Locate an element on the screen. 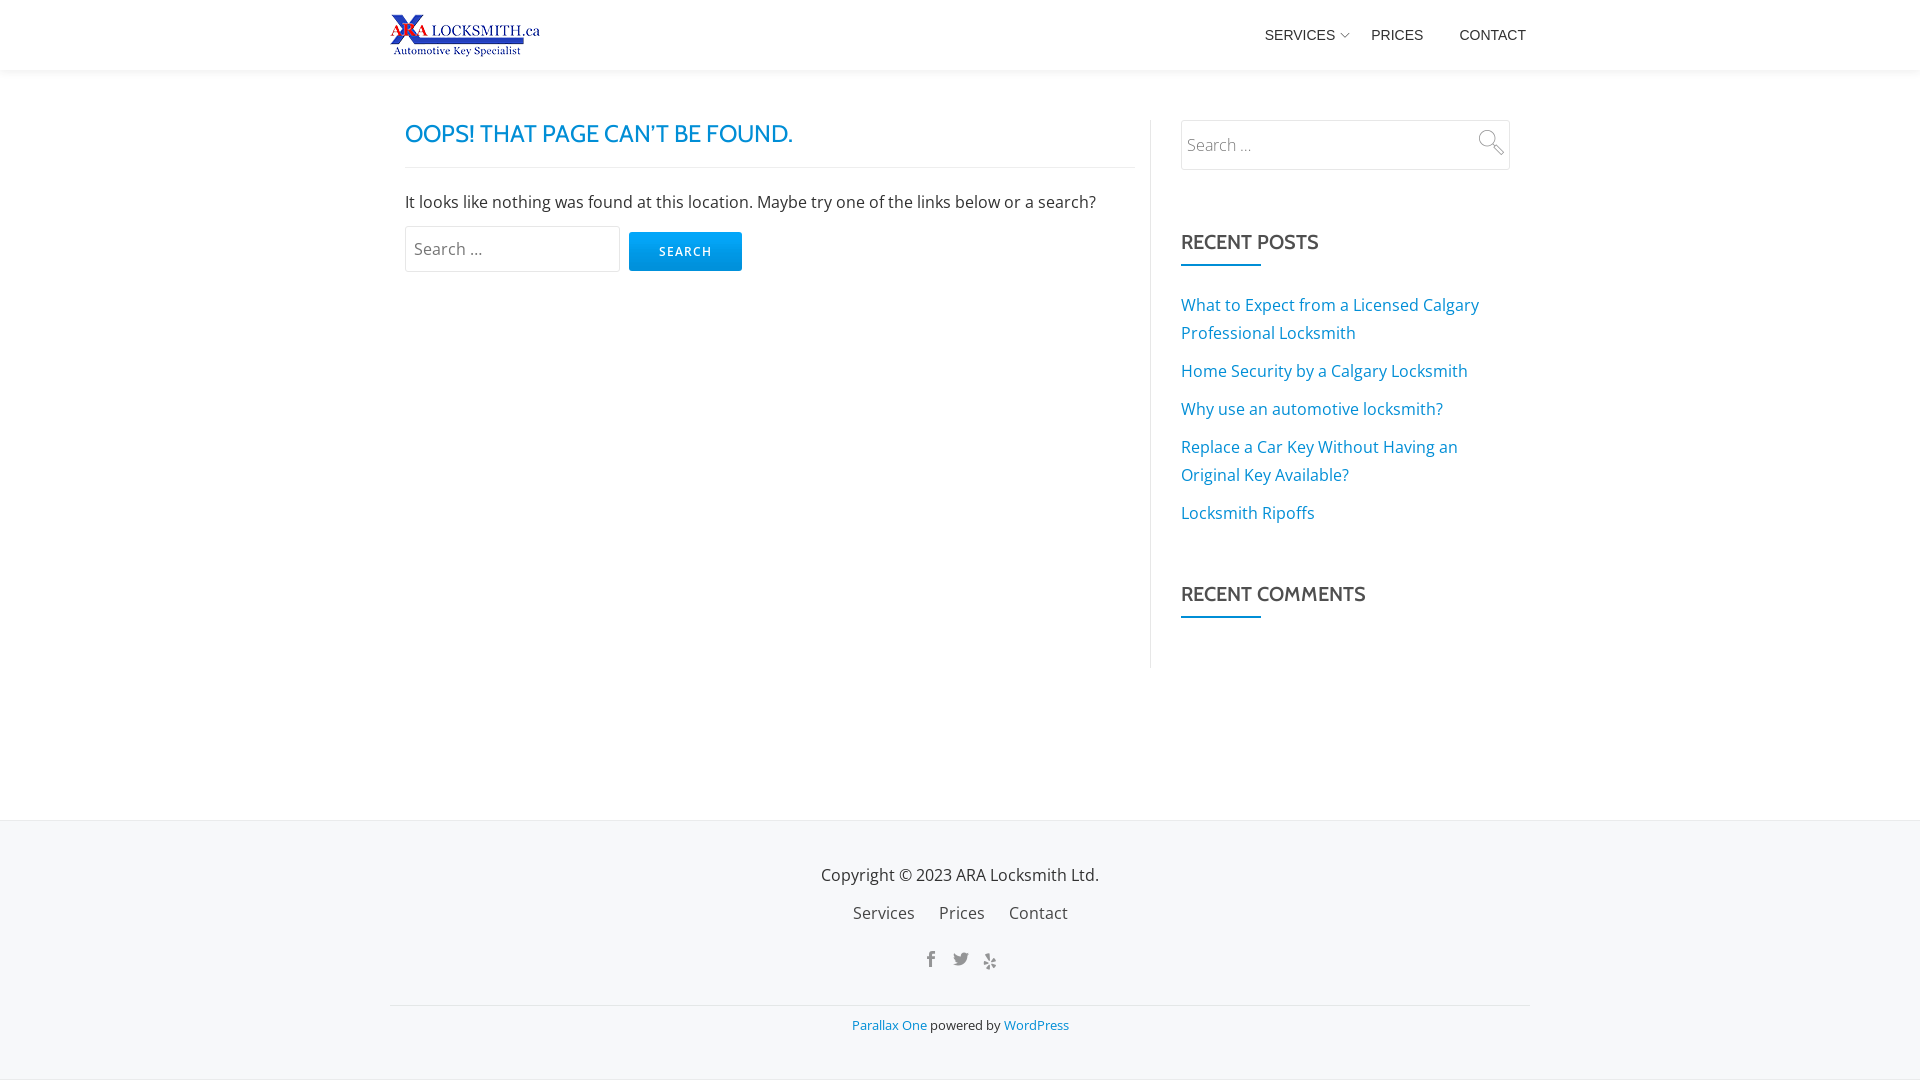  Contact is located at coordinates (1038, 913).